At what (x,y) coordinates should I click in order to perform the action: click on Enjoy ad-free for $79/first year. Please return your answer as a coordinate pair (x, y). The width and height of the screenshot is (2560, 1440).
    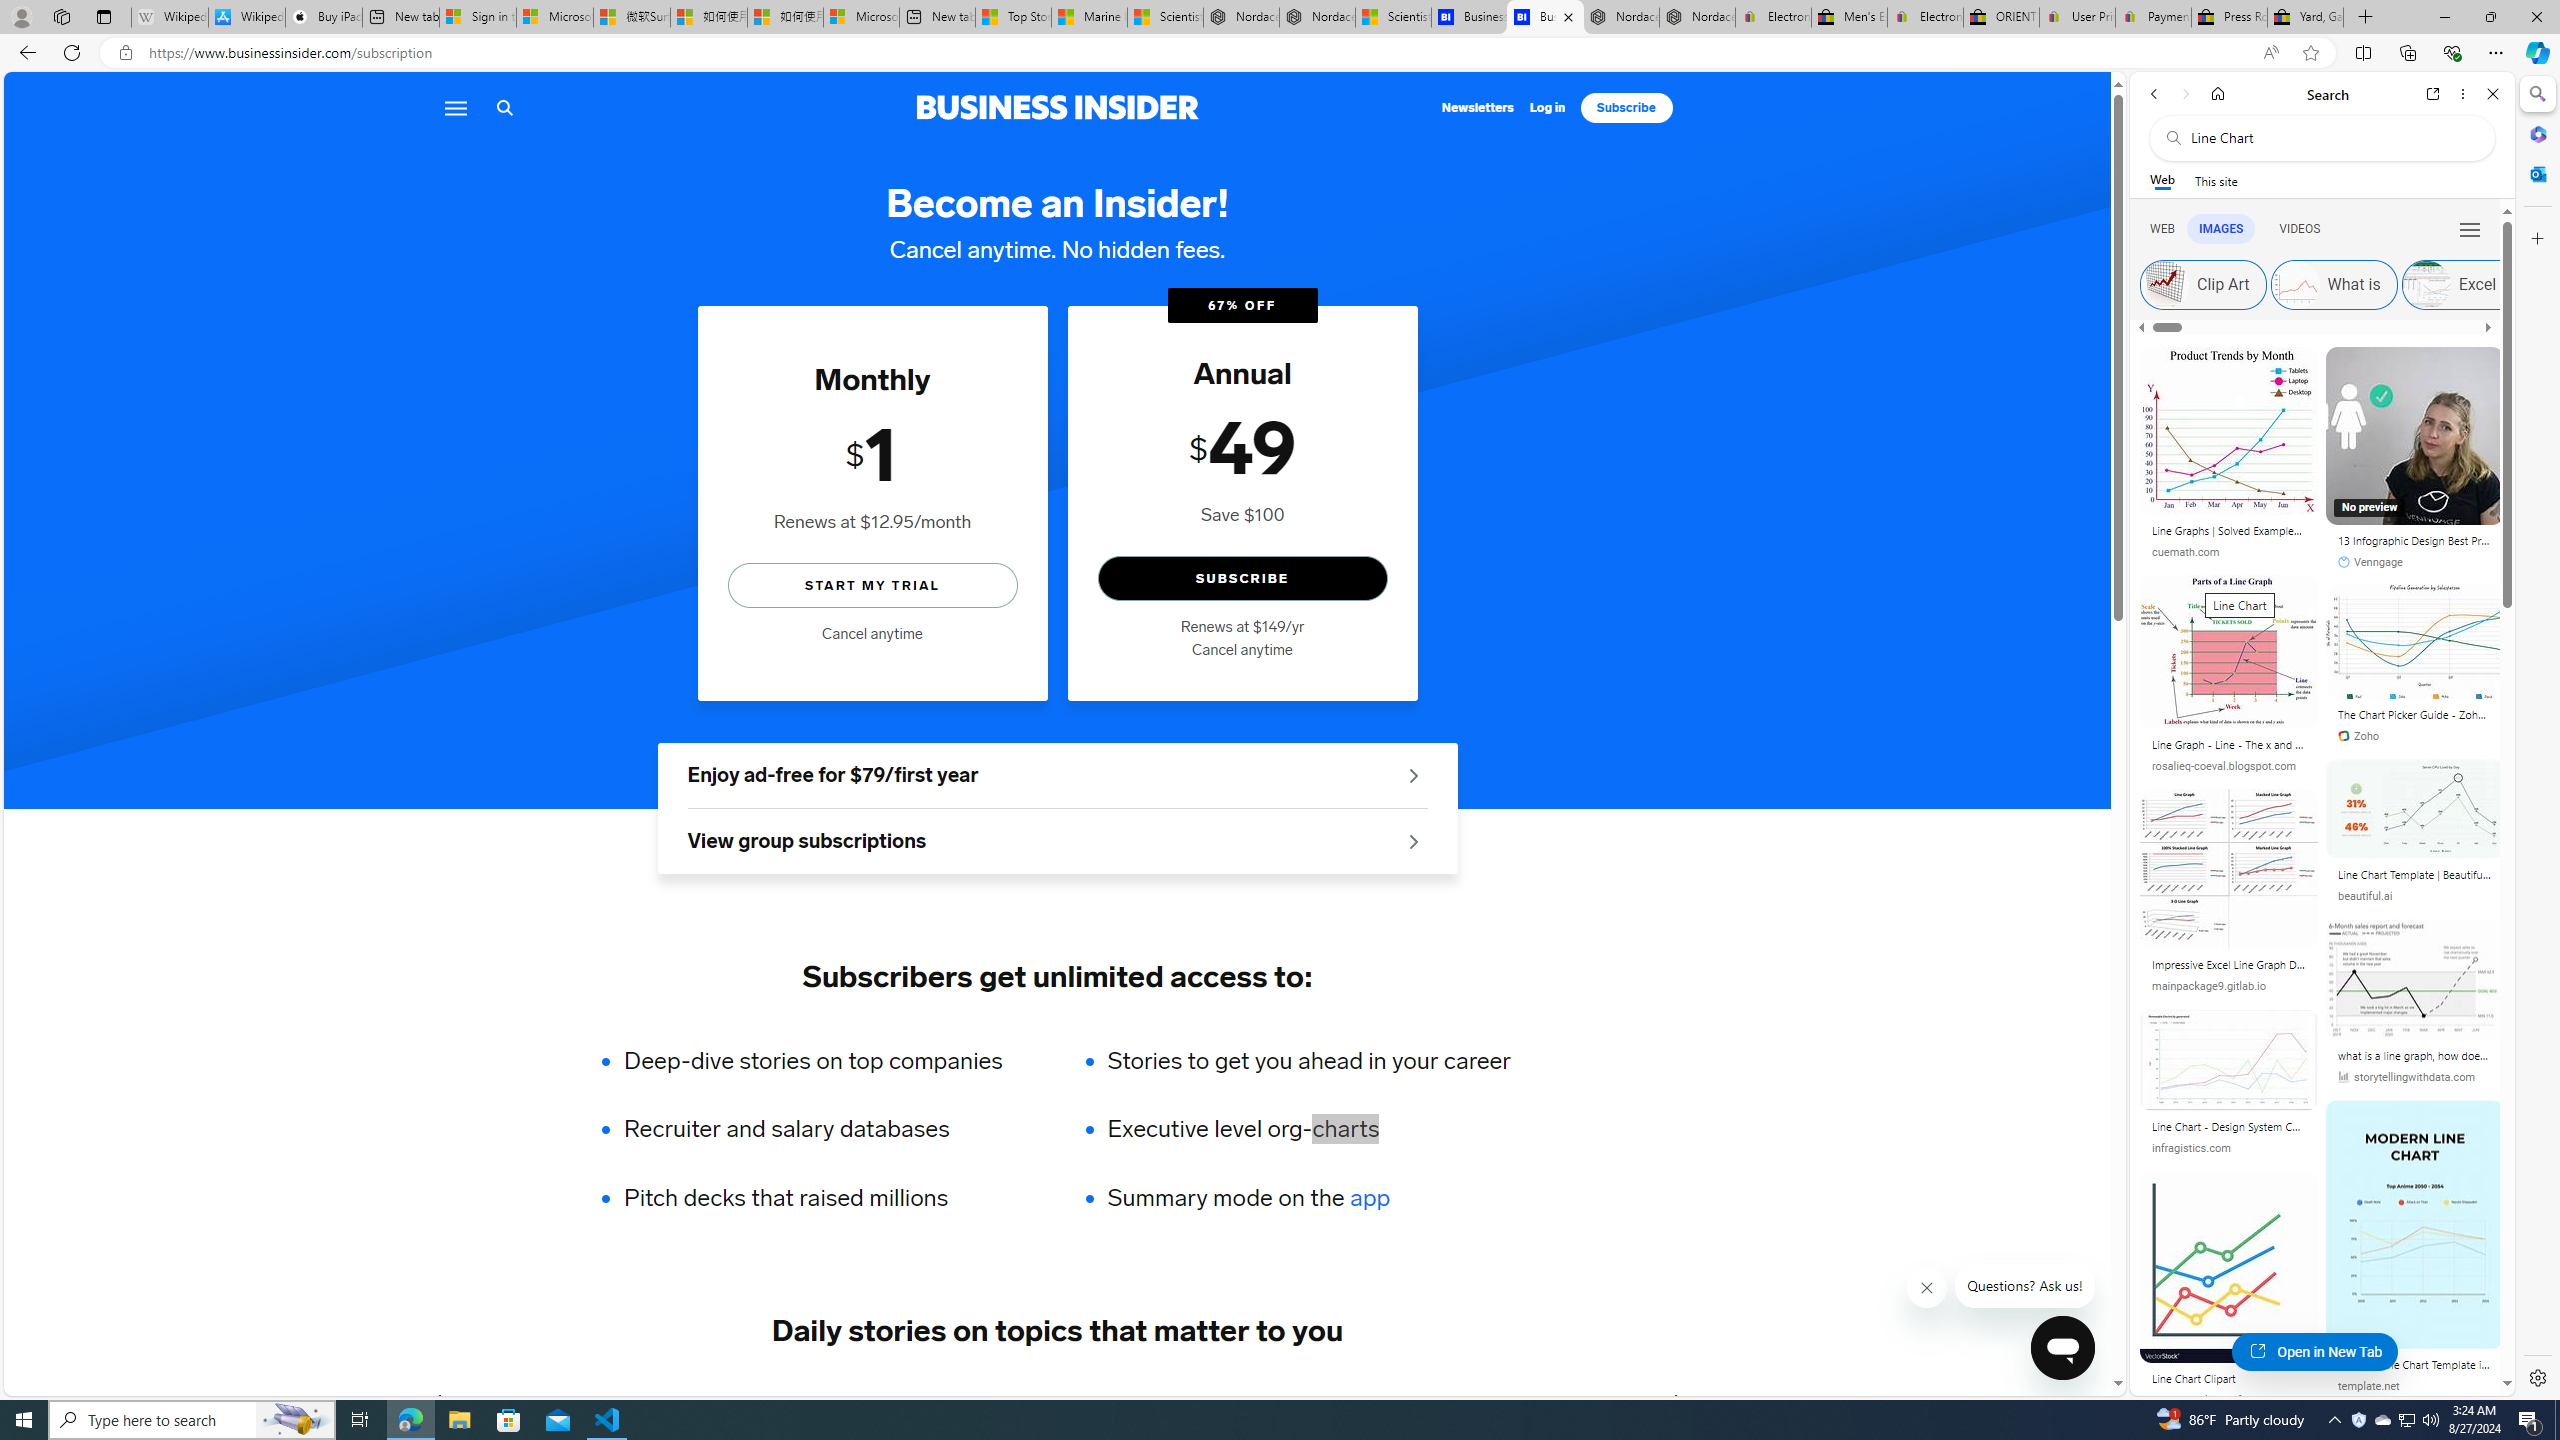
    Looking at the image, I should click on (1057, 776).